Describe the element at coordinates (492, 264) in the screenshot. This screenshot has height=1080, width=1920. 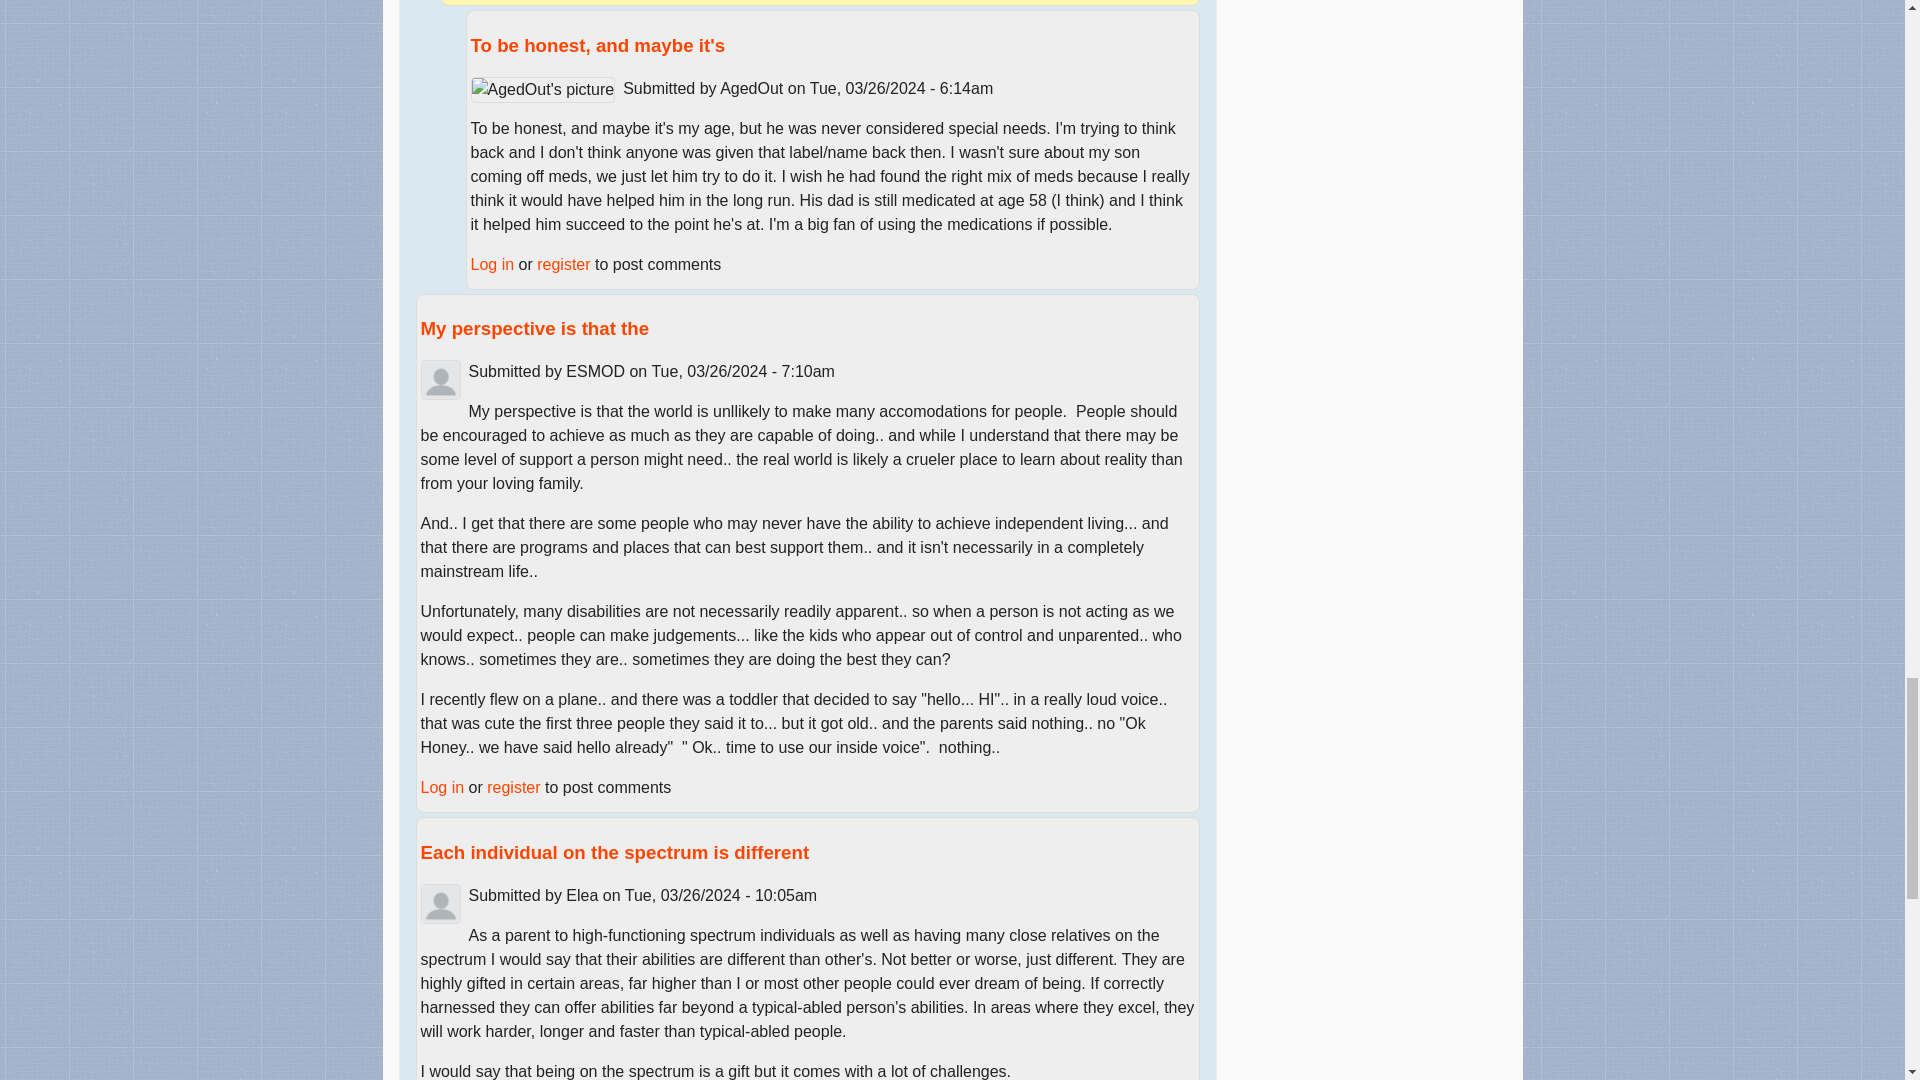
I see `Log in` at that location.